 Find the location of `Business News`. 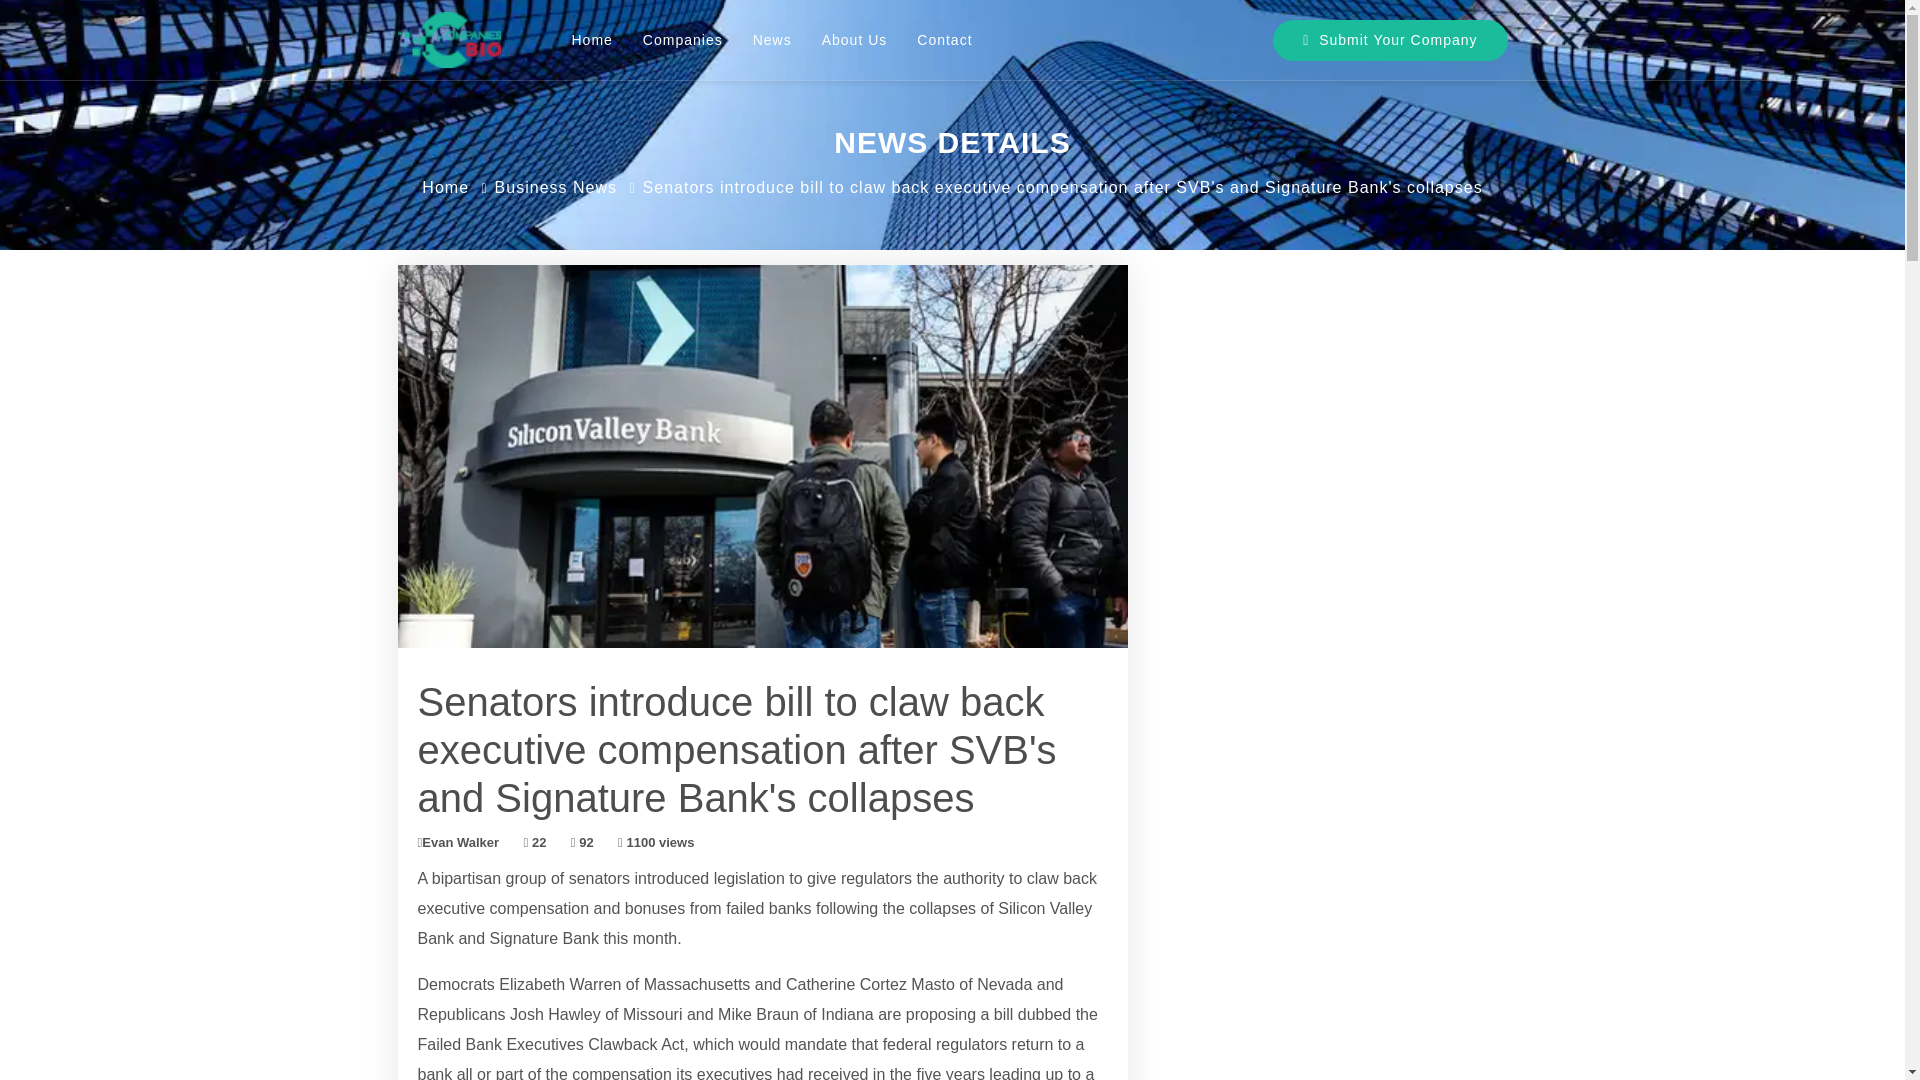

Business News is located at coordinates (556, 187).